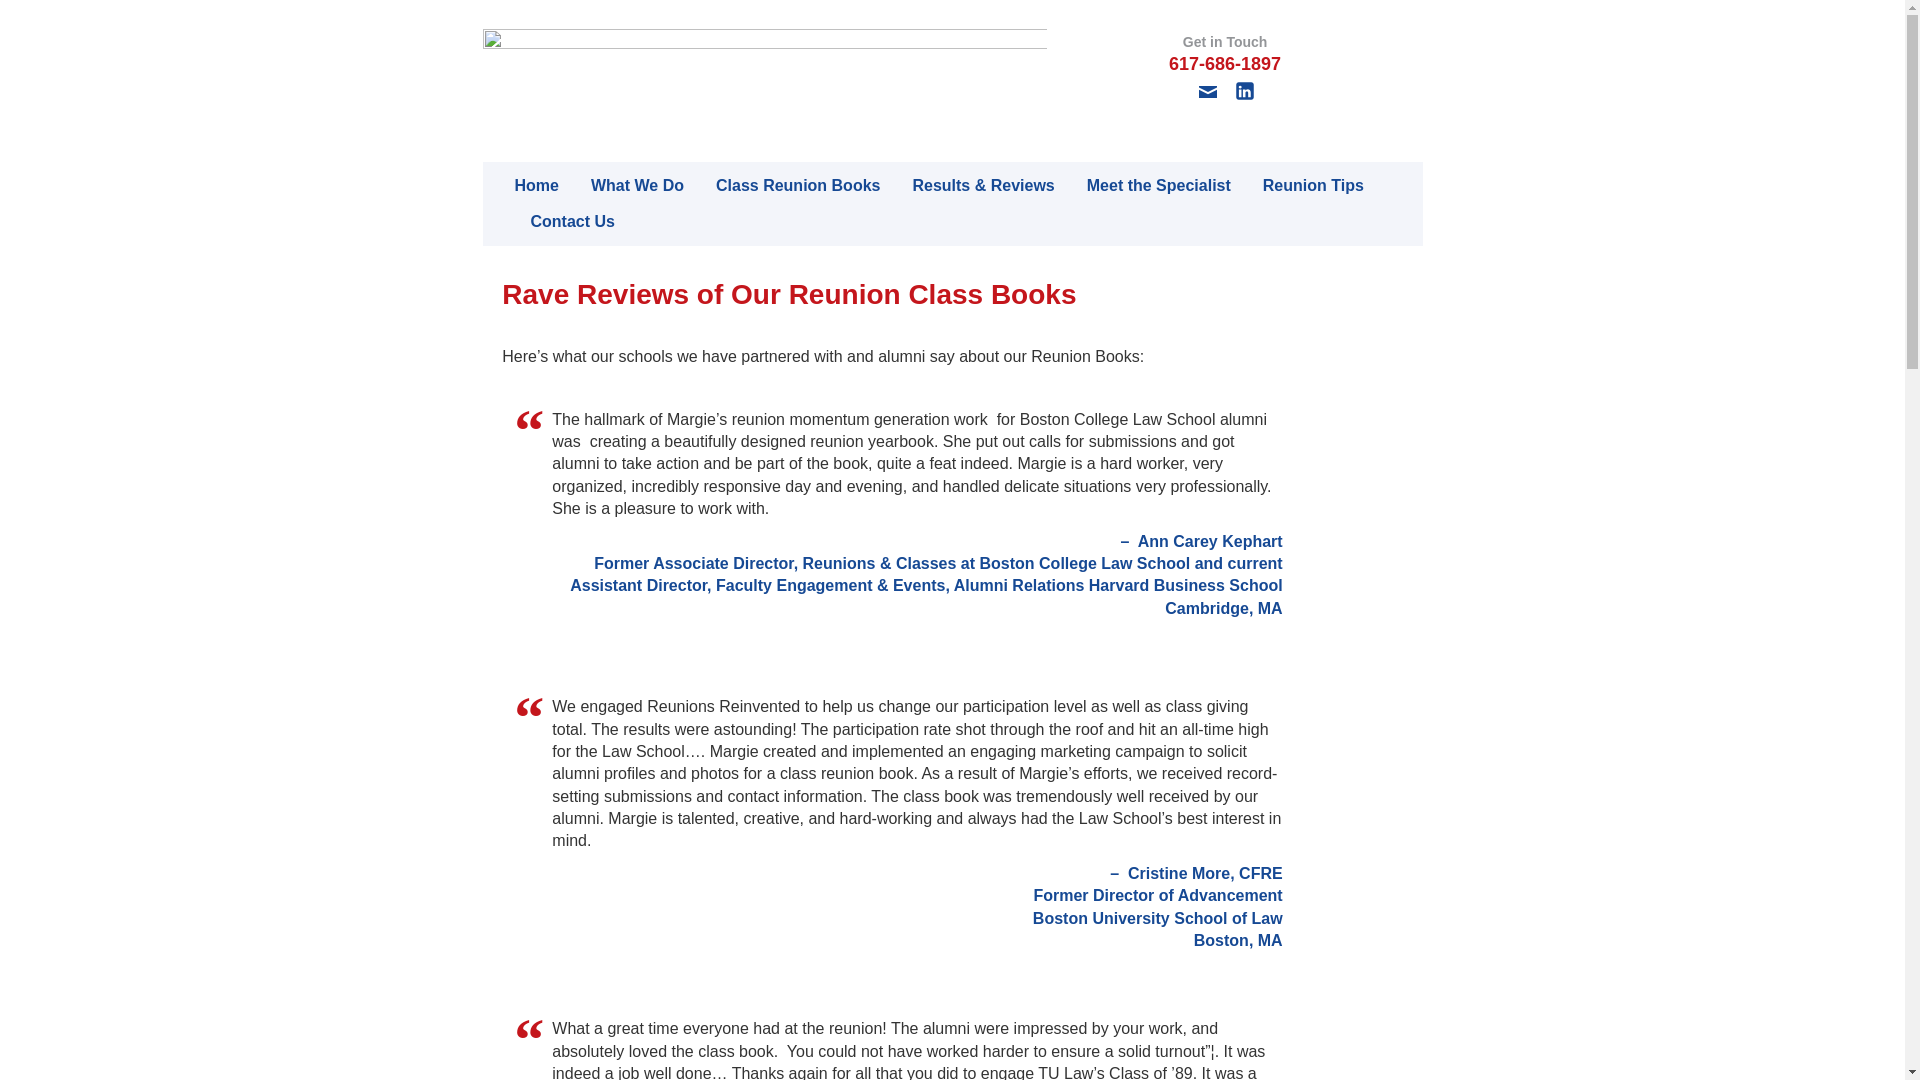 Image resolution: width=1920 pixels, height=1080 pixels. I want to click on Meet the Specialist, so click(1142, 186).